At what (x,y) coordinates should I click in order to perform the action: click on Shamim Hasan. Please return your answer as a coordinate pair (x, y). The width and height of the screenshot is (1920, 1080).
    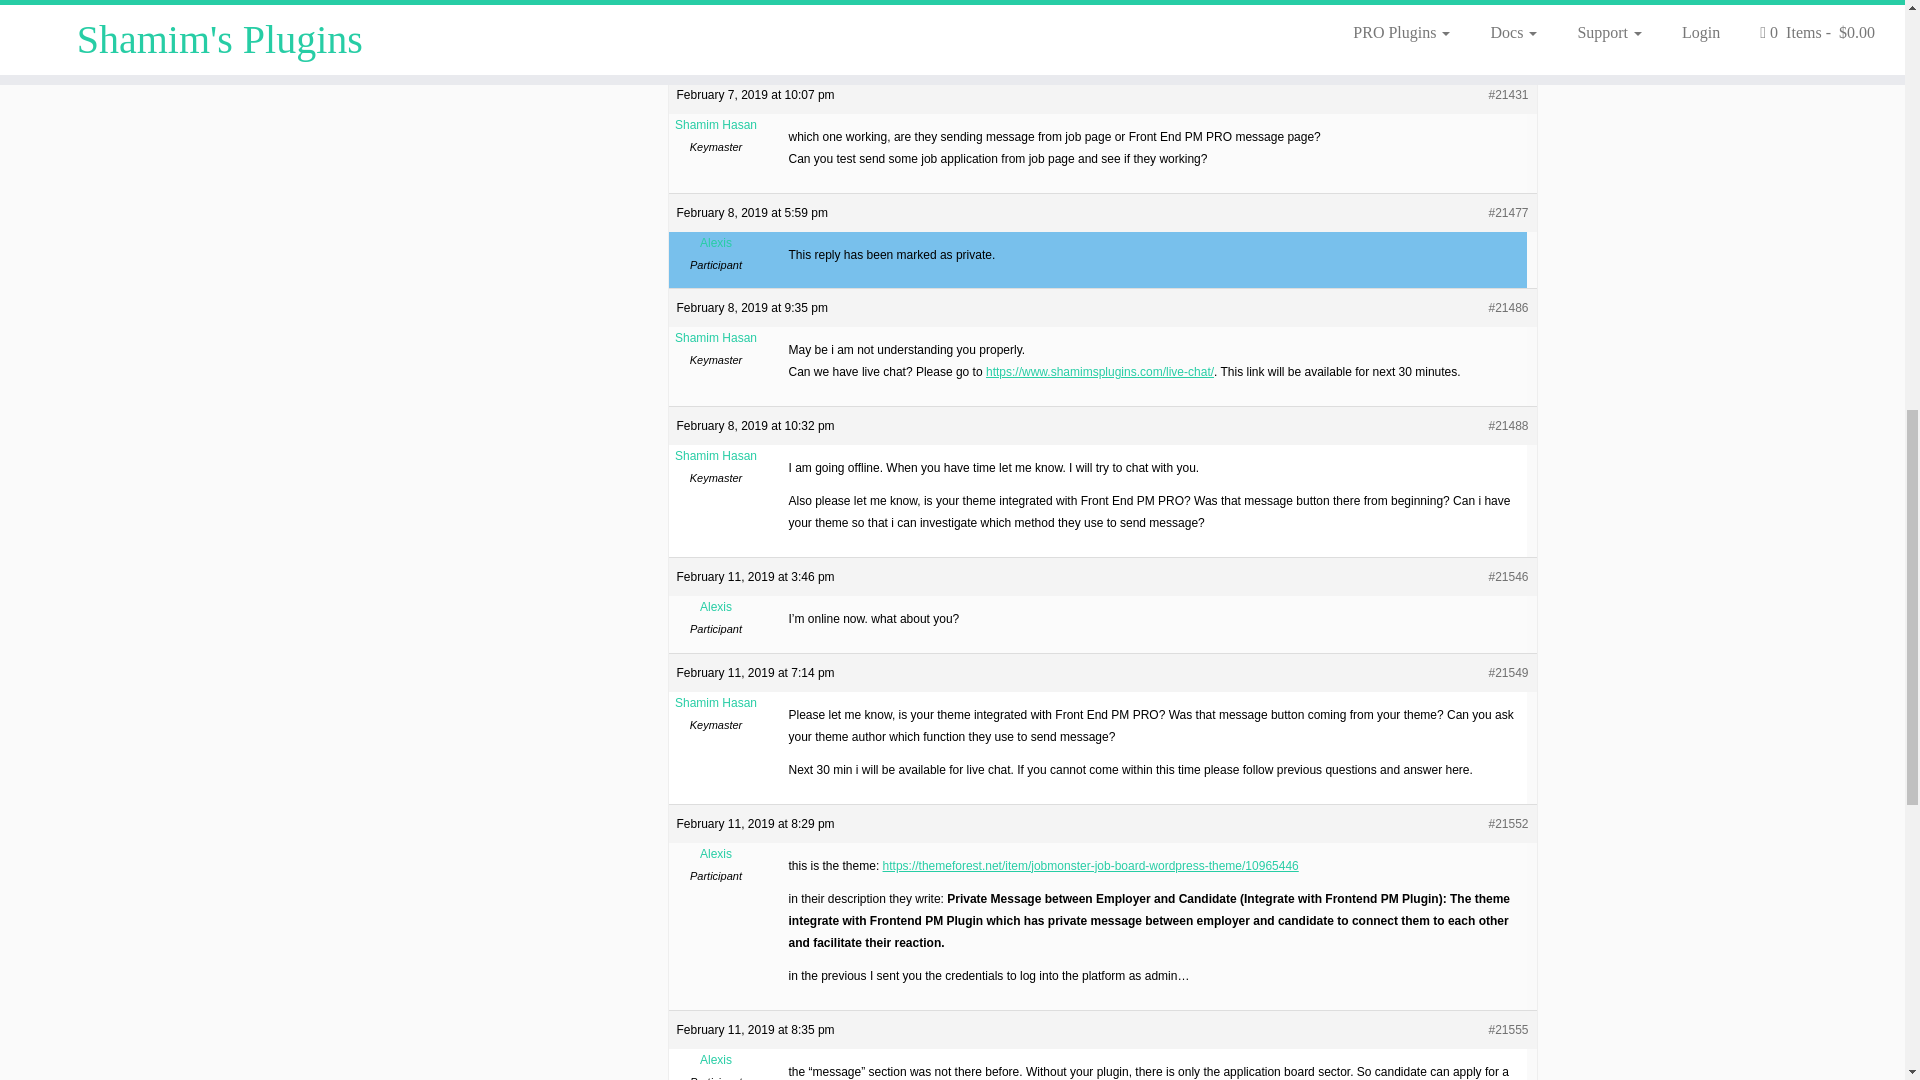
    Looking at the image, I should click on (716, 125).